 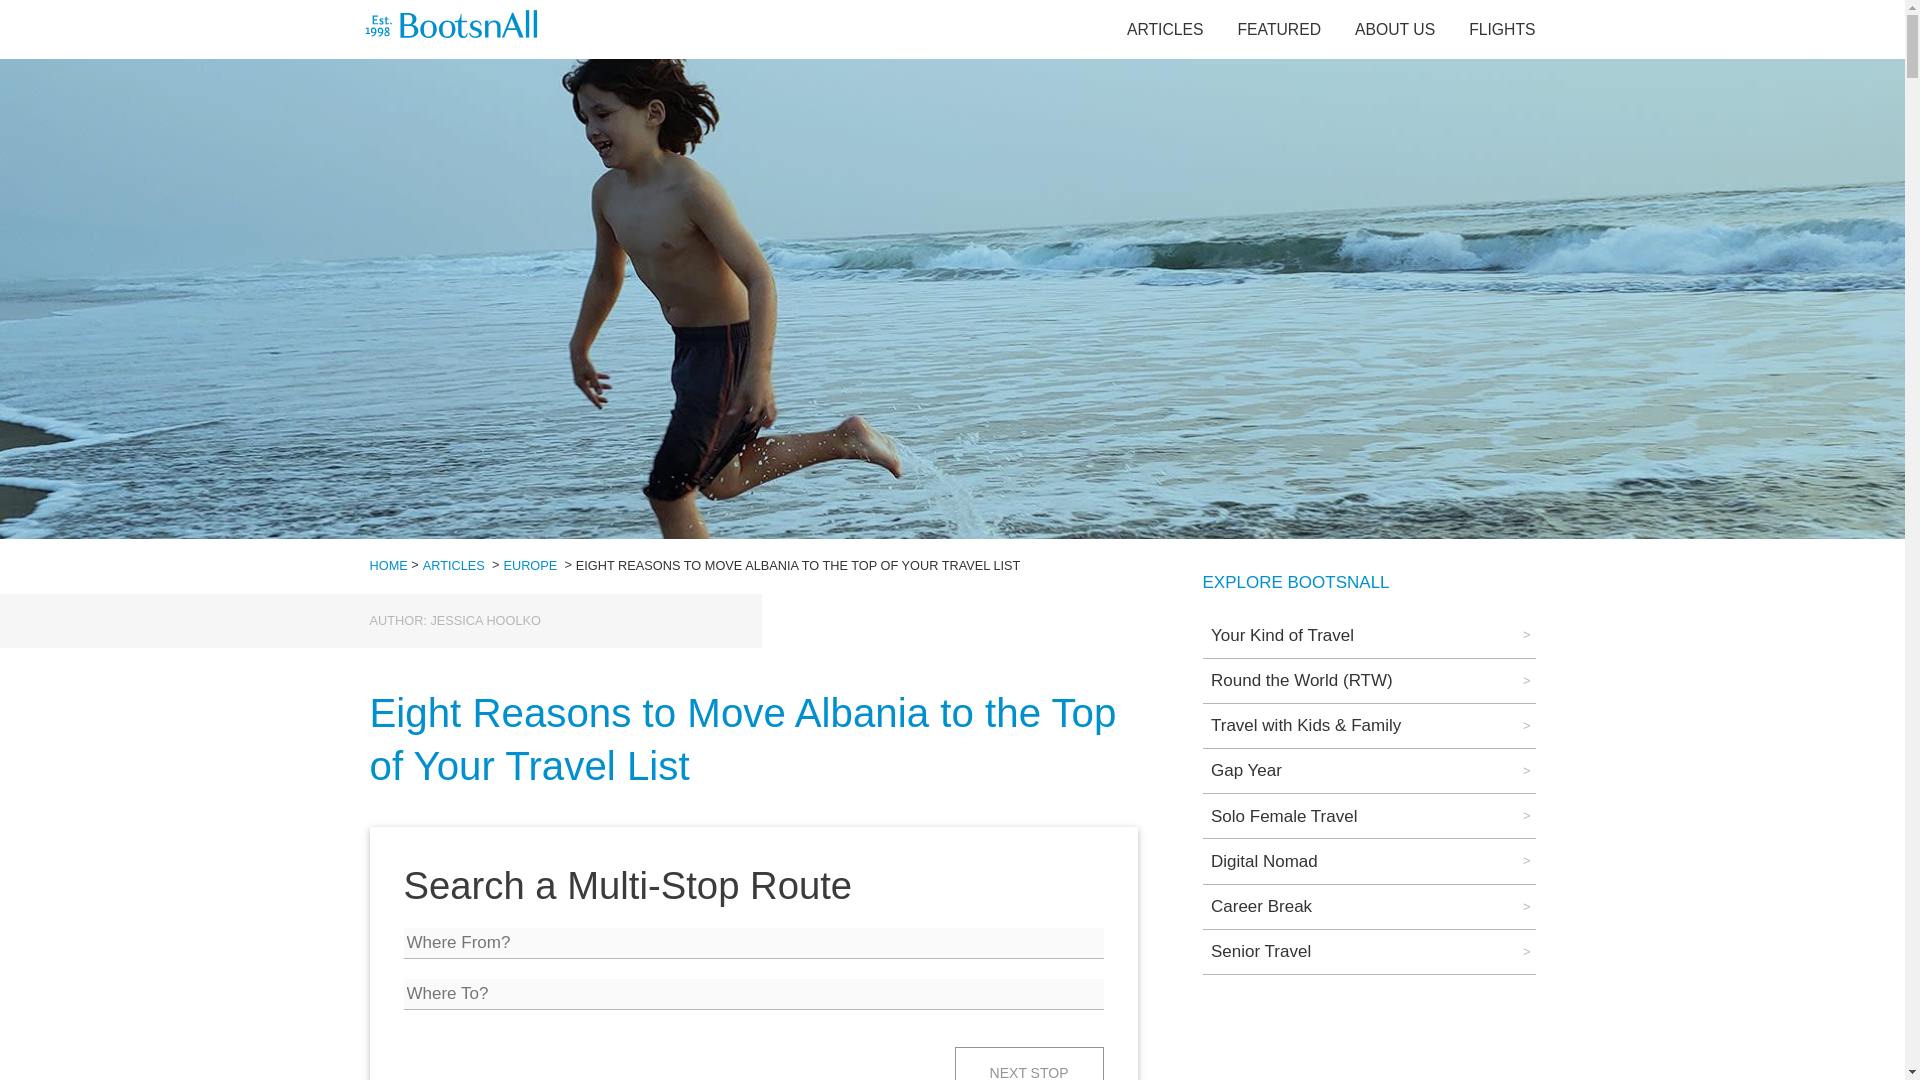 I want to click on Gap Year, so click(x=1368, y=770).